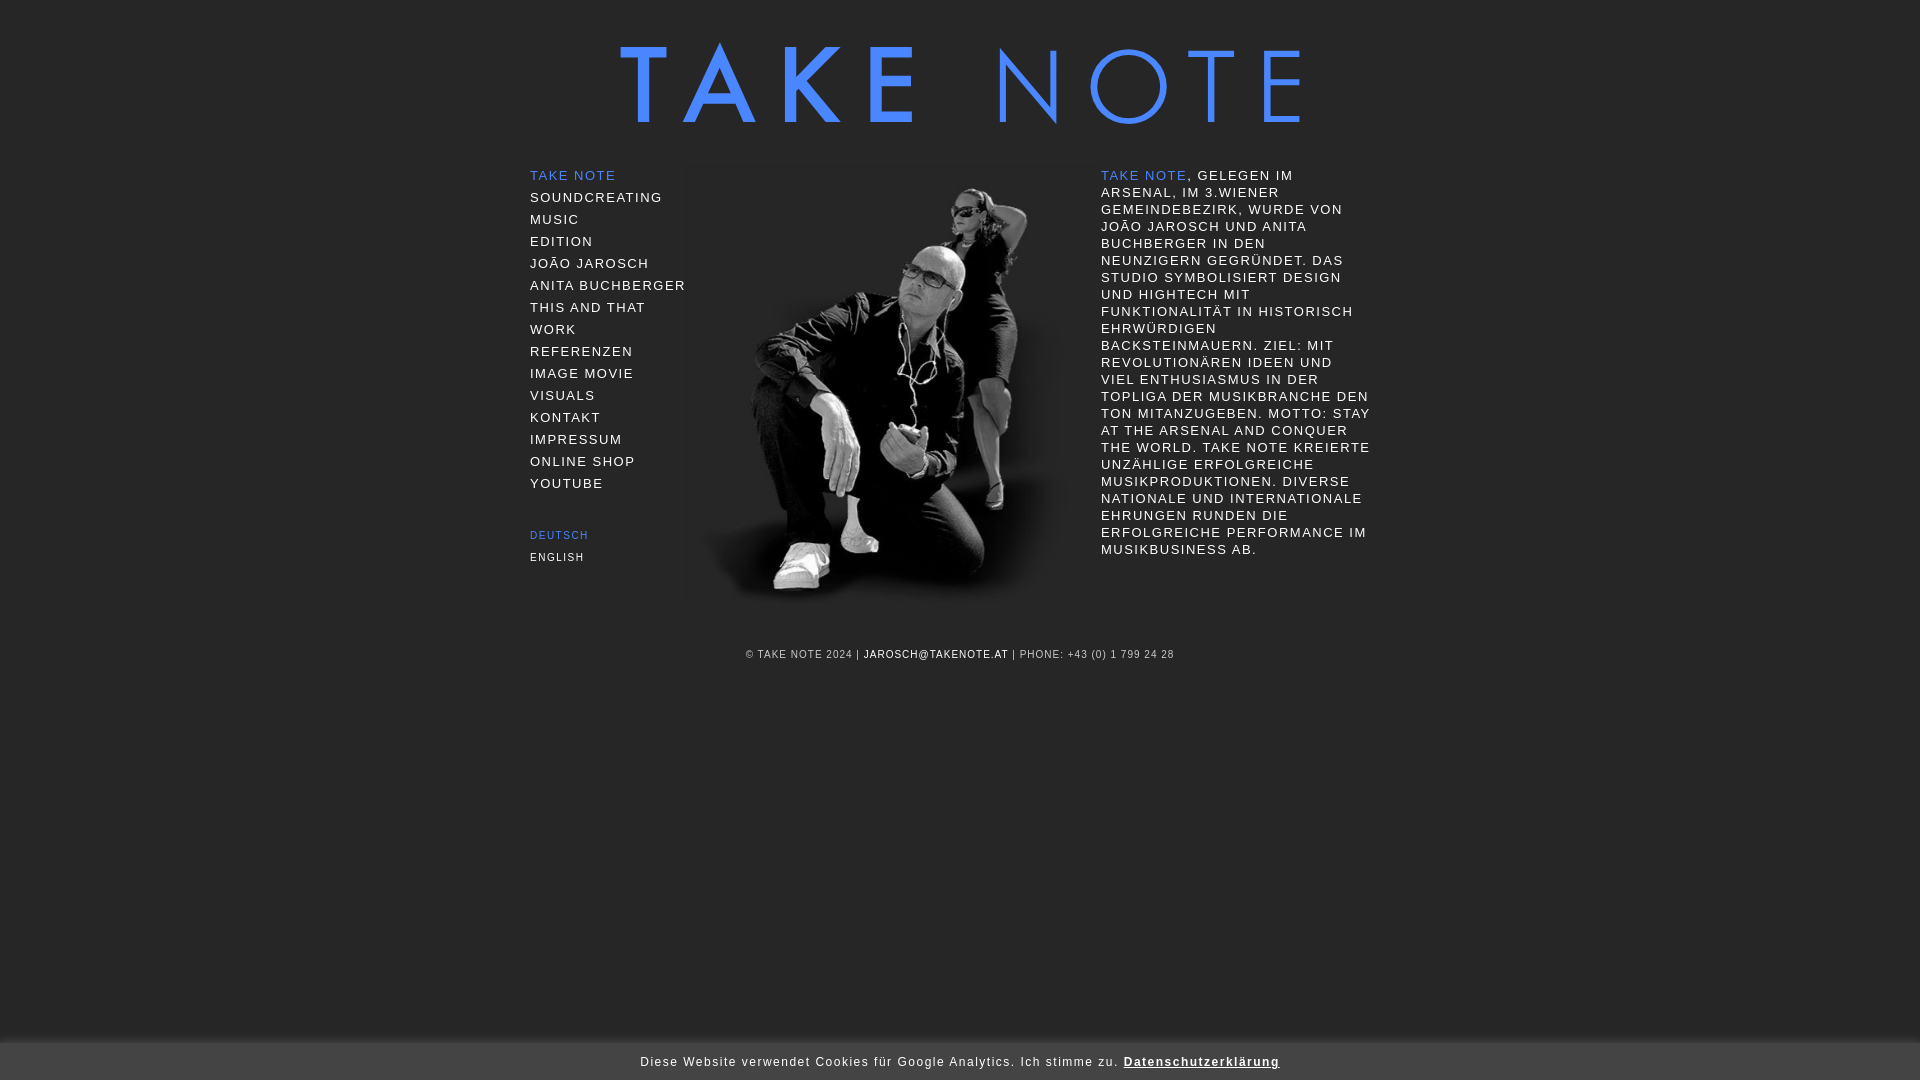 The image size is (1920, 1080). I want to click on KONTAKT, so click(564, 418).